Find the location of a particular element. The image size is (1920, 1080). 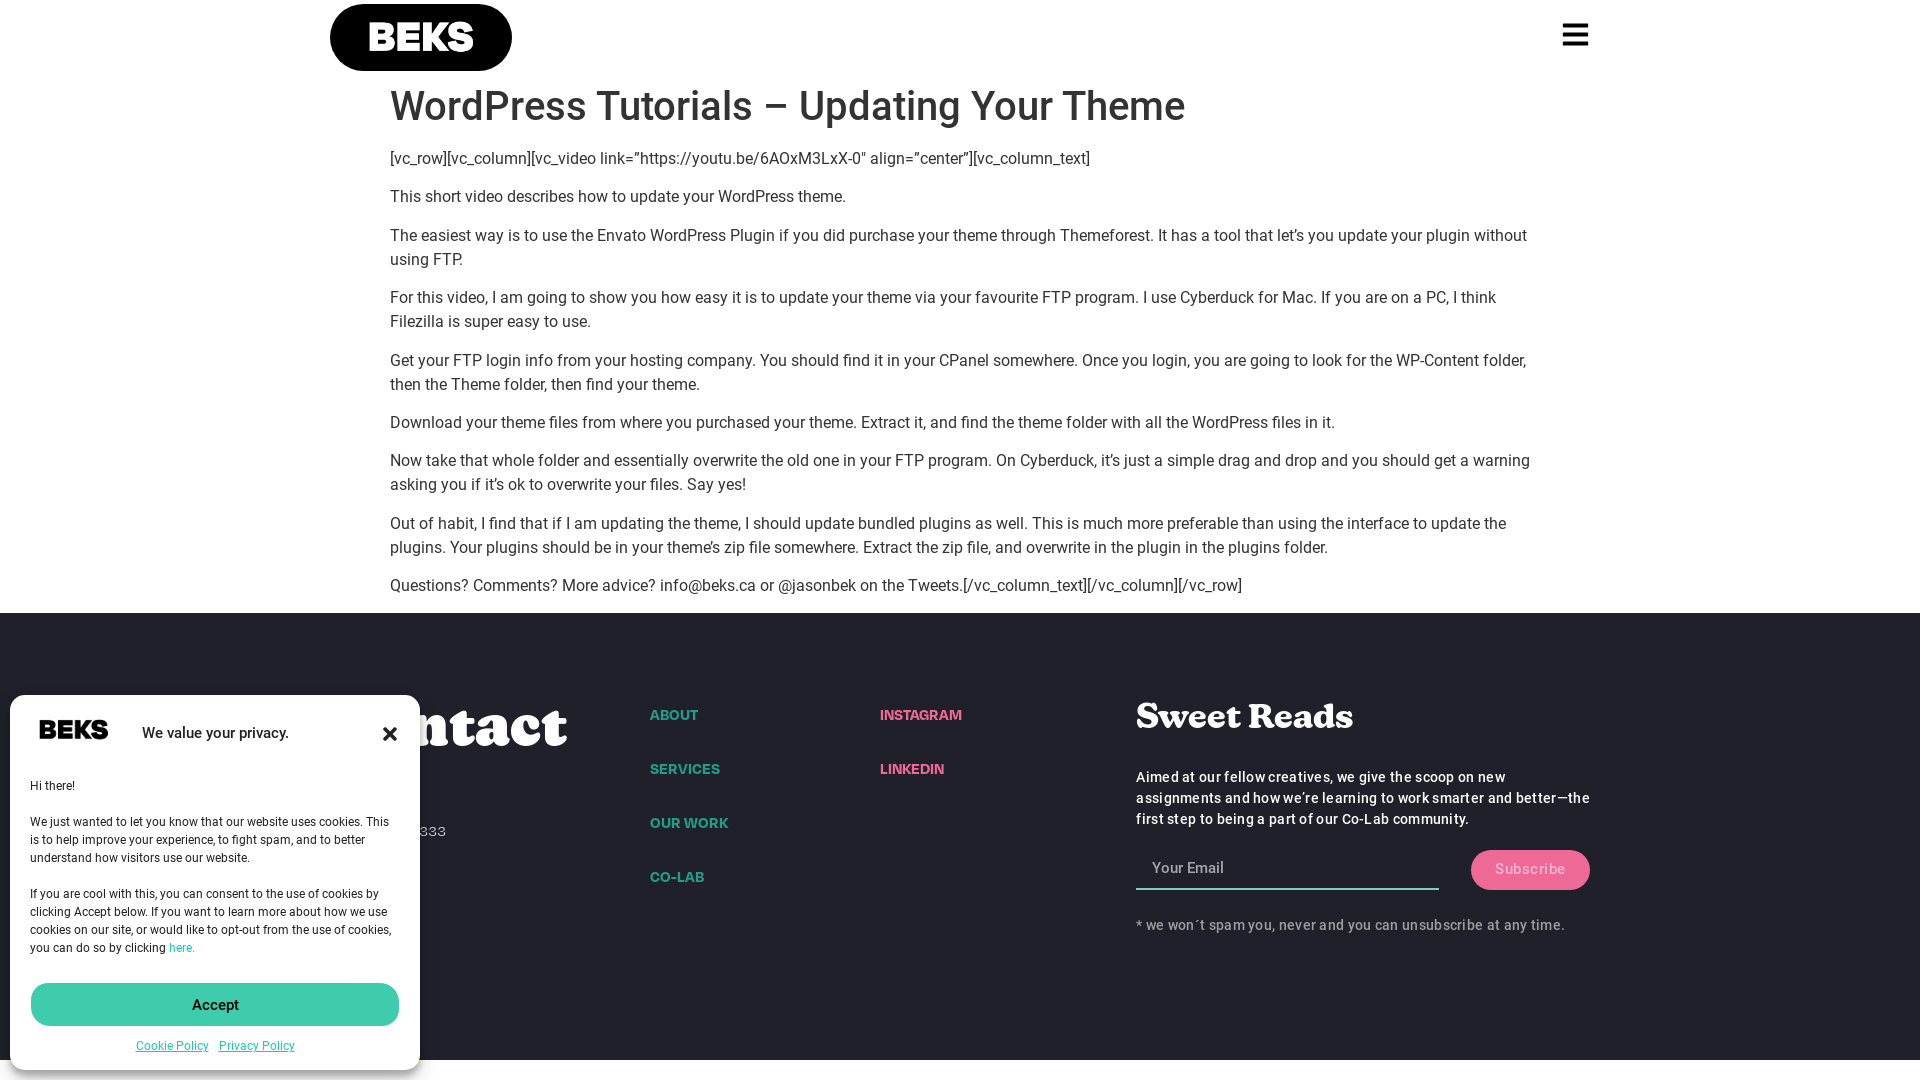

here. is located at coordinates (182, 948).